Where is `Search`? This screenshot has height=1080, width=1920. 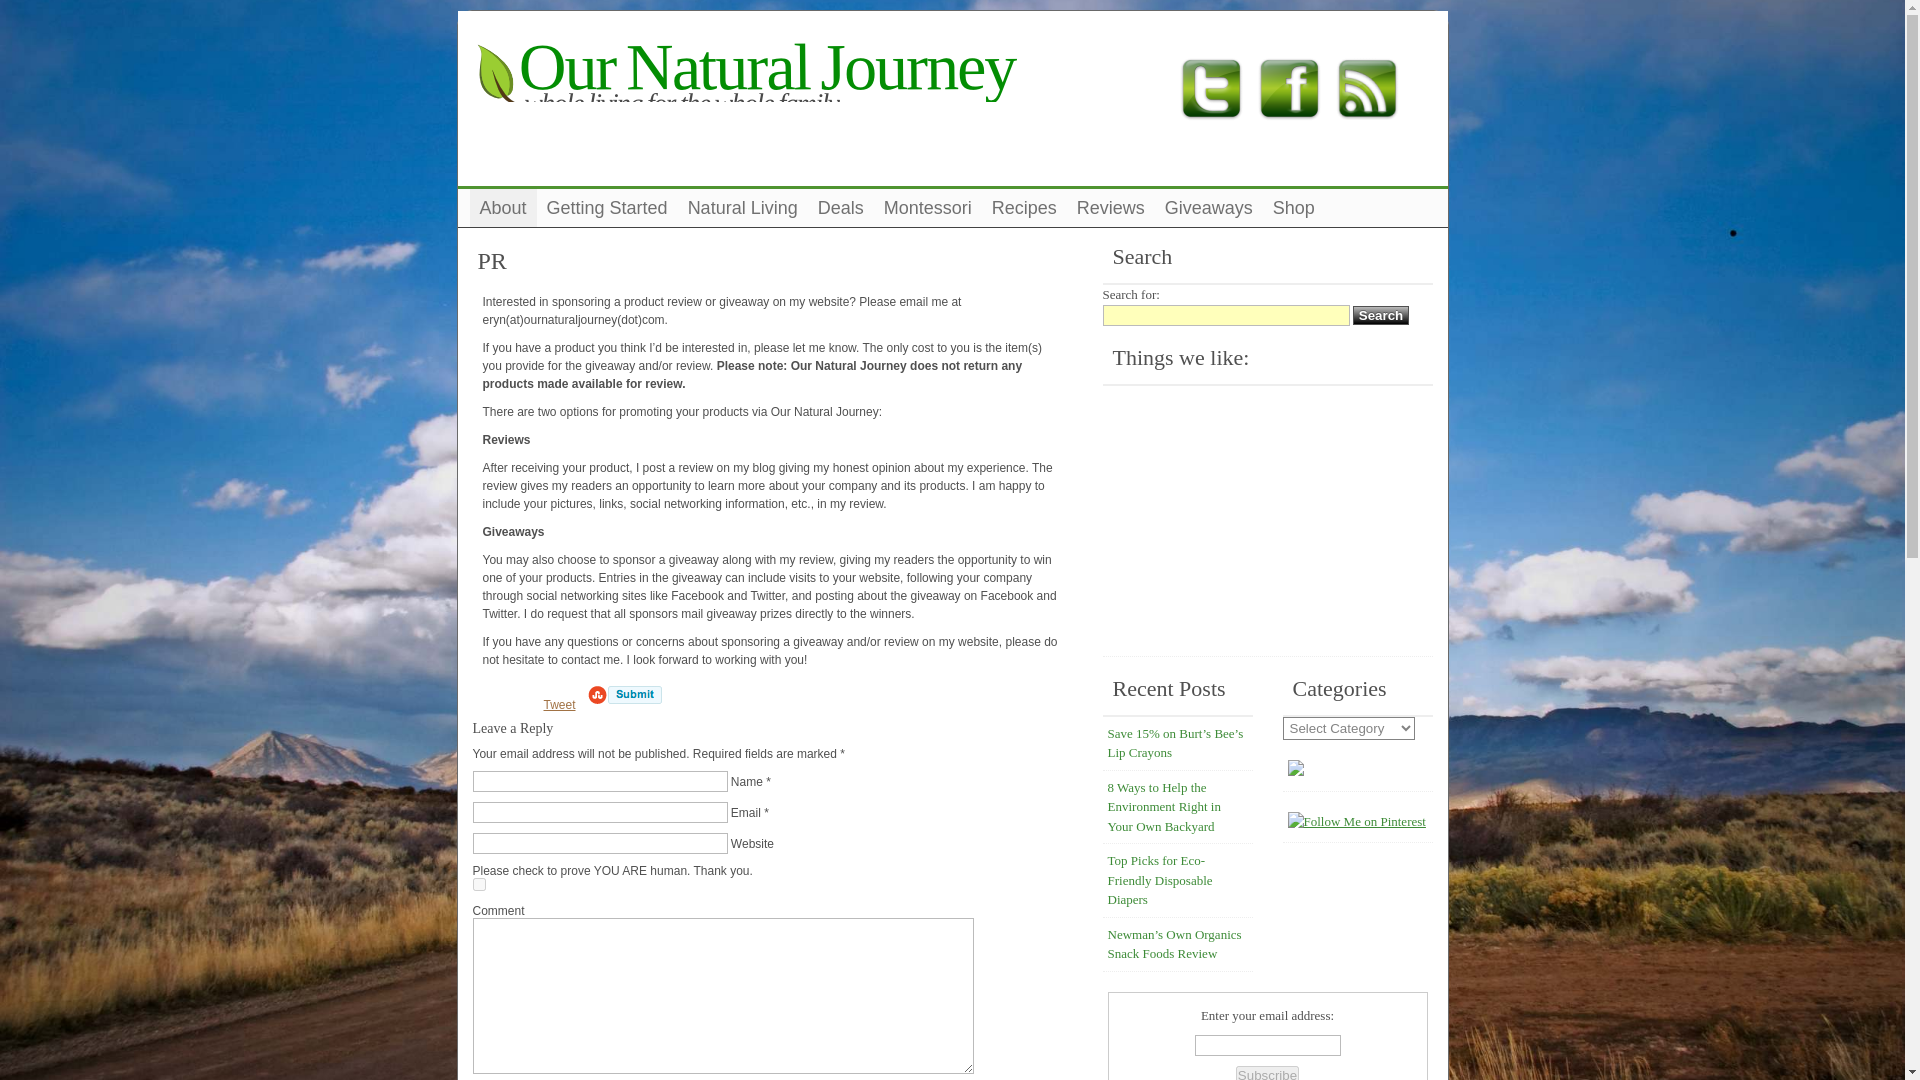 Search is located at coordinates (1381, 315).